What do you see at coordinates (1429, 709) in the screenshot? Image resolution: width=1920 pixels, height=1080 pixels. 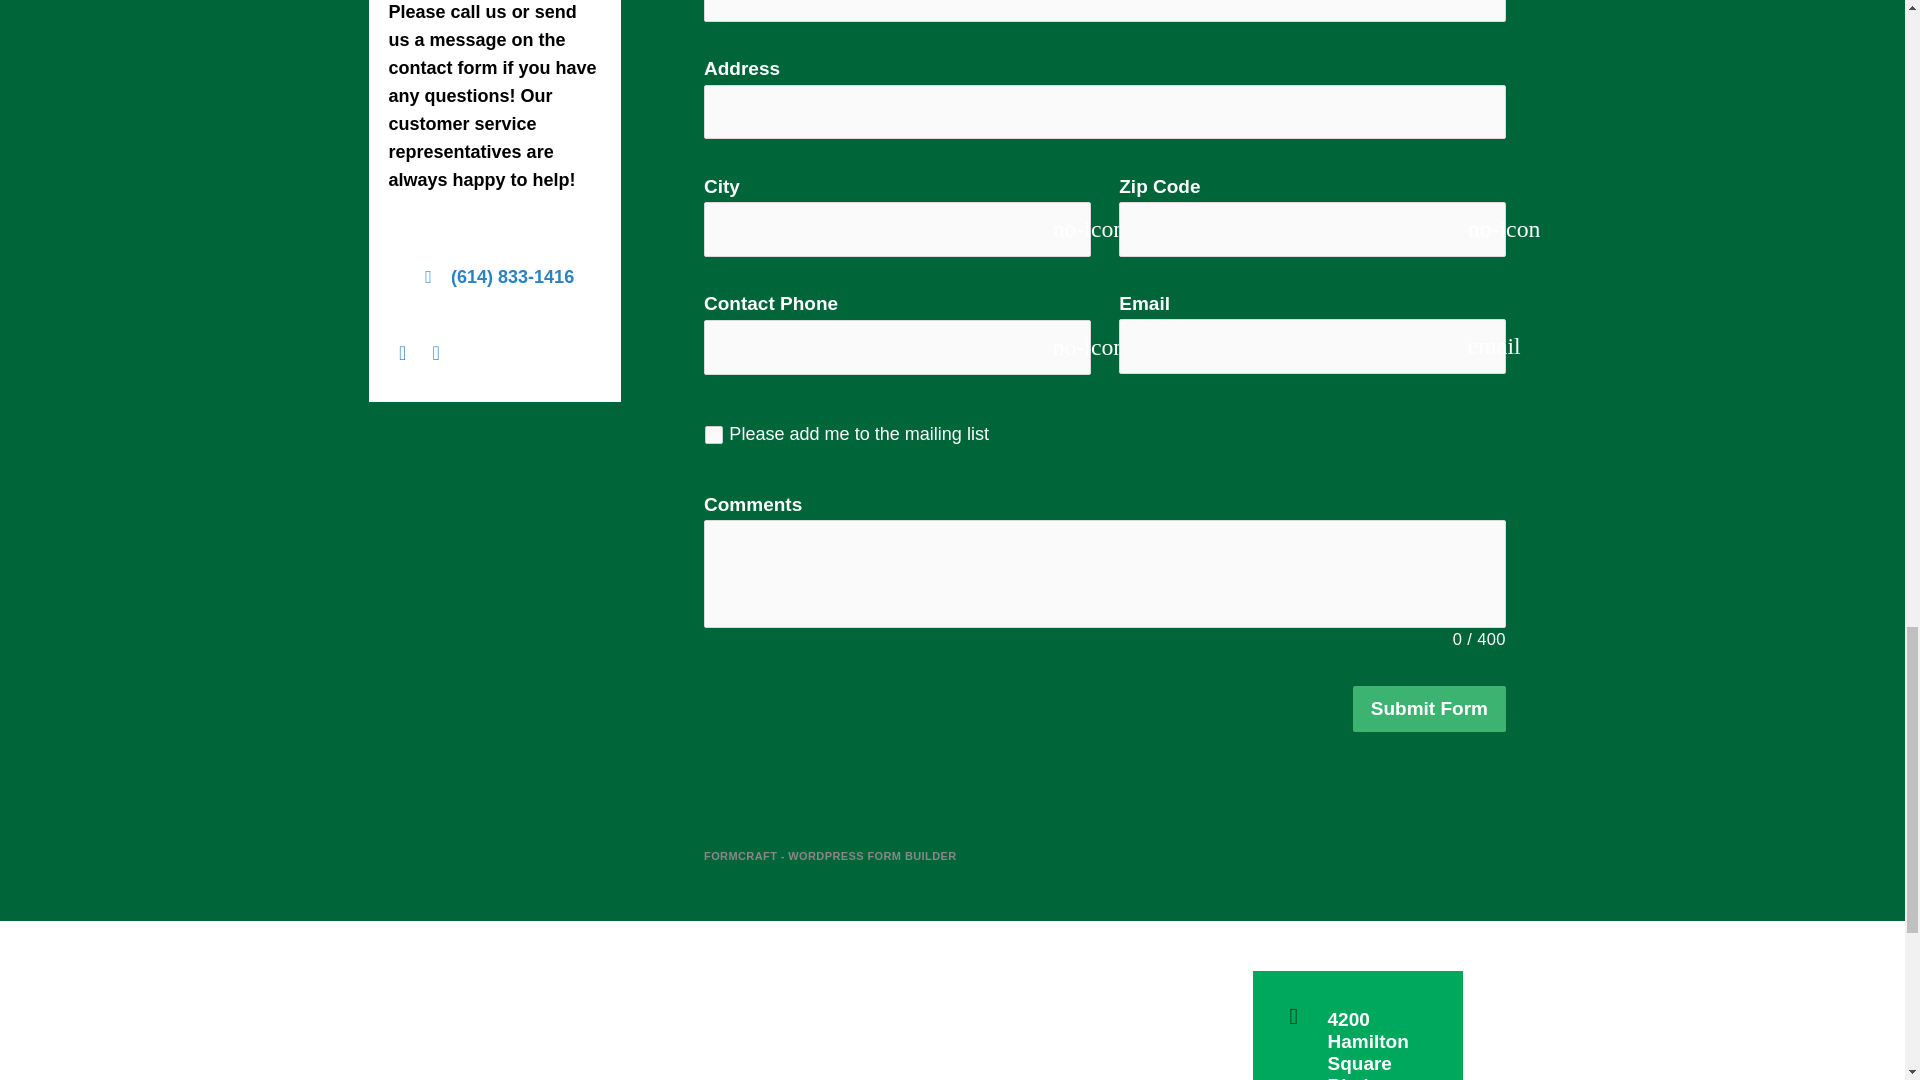 I see `Submit Form` at bounding box center [1429, 709].